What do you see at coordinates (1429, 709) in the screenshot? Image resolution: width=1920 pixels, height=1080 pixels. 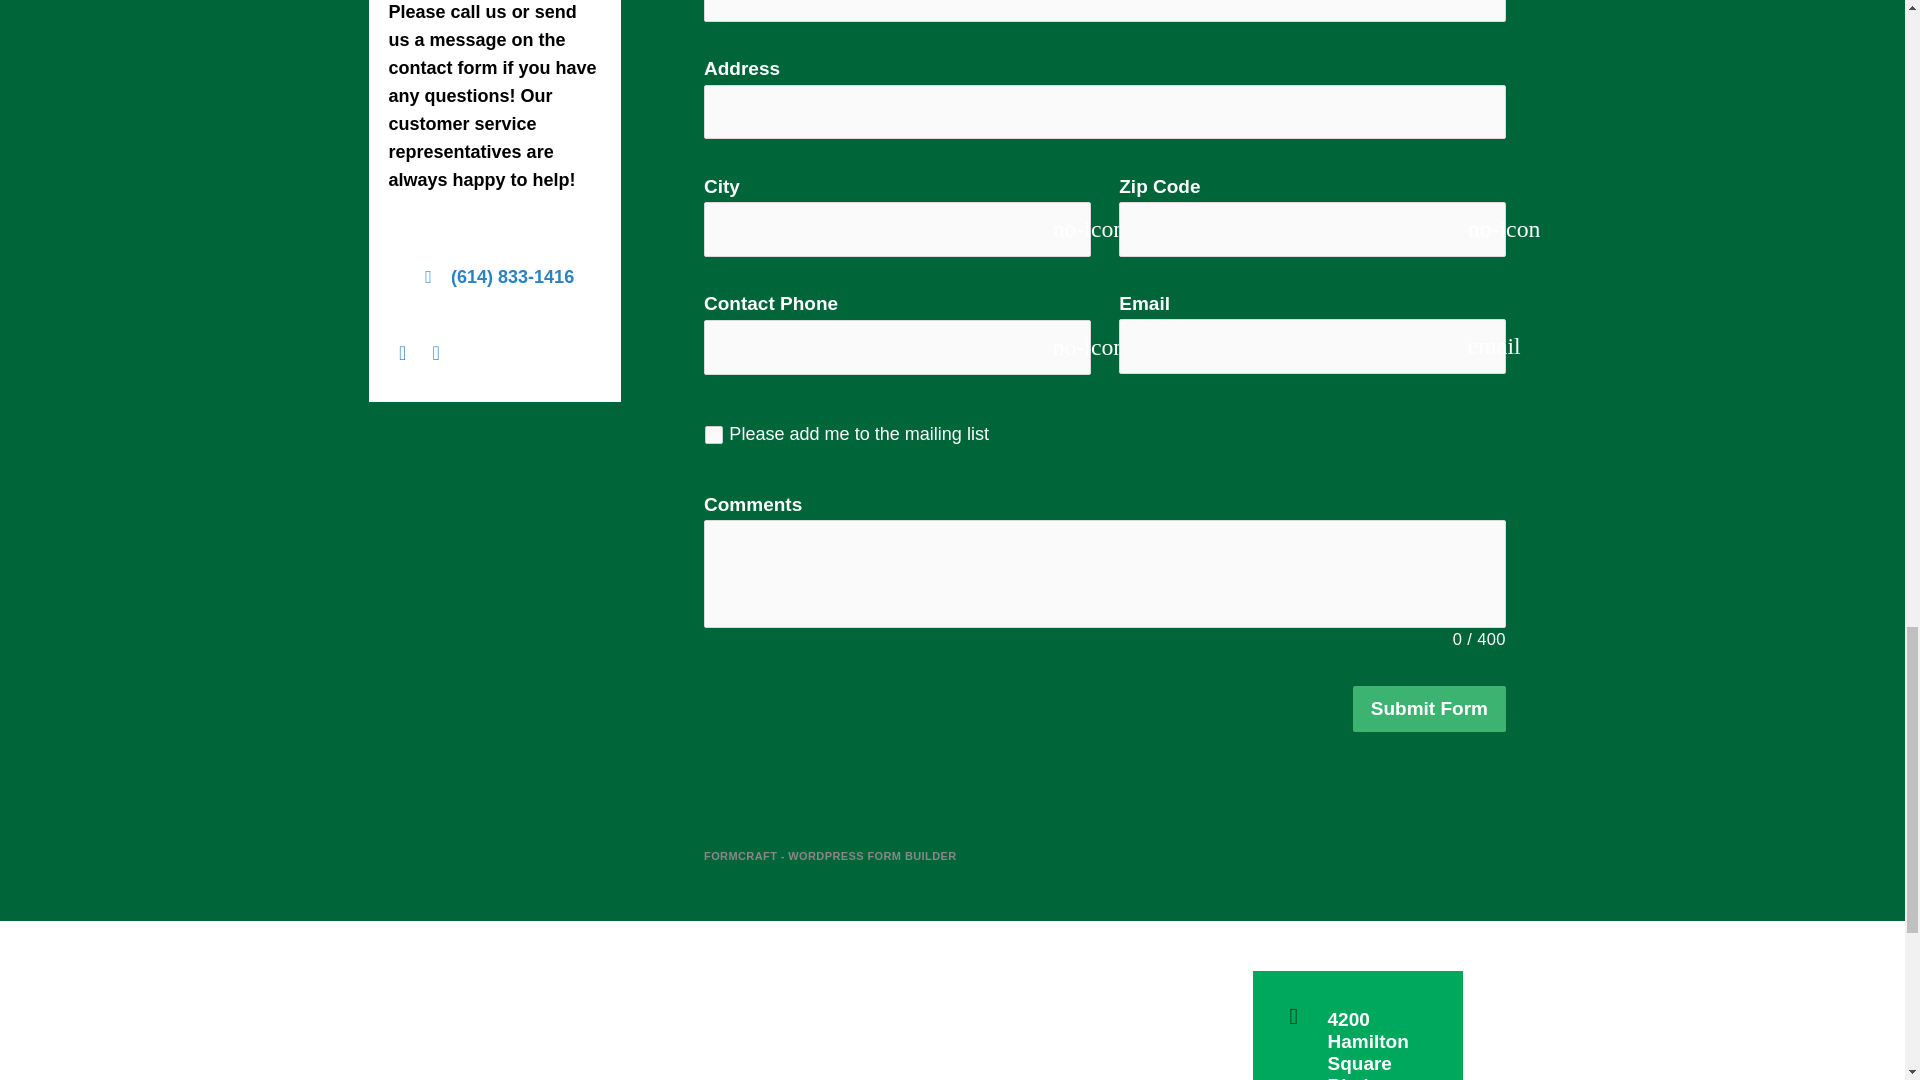 I see `Submit Form` at bounding box center [1429, 709].